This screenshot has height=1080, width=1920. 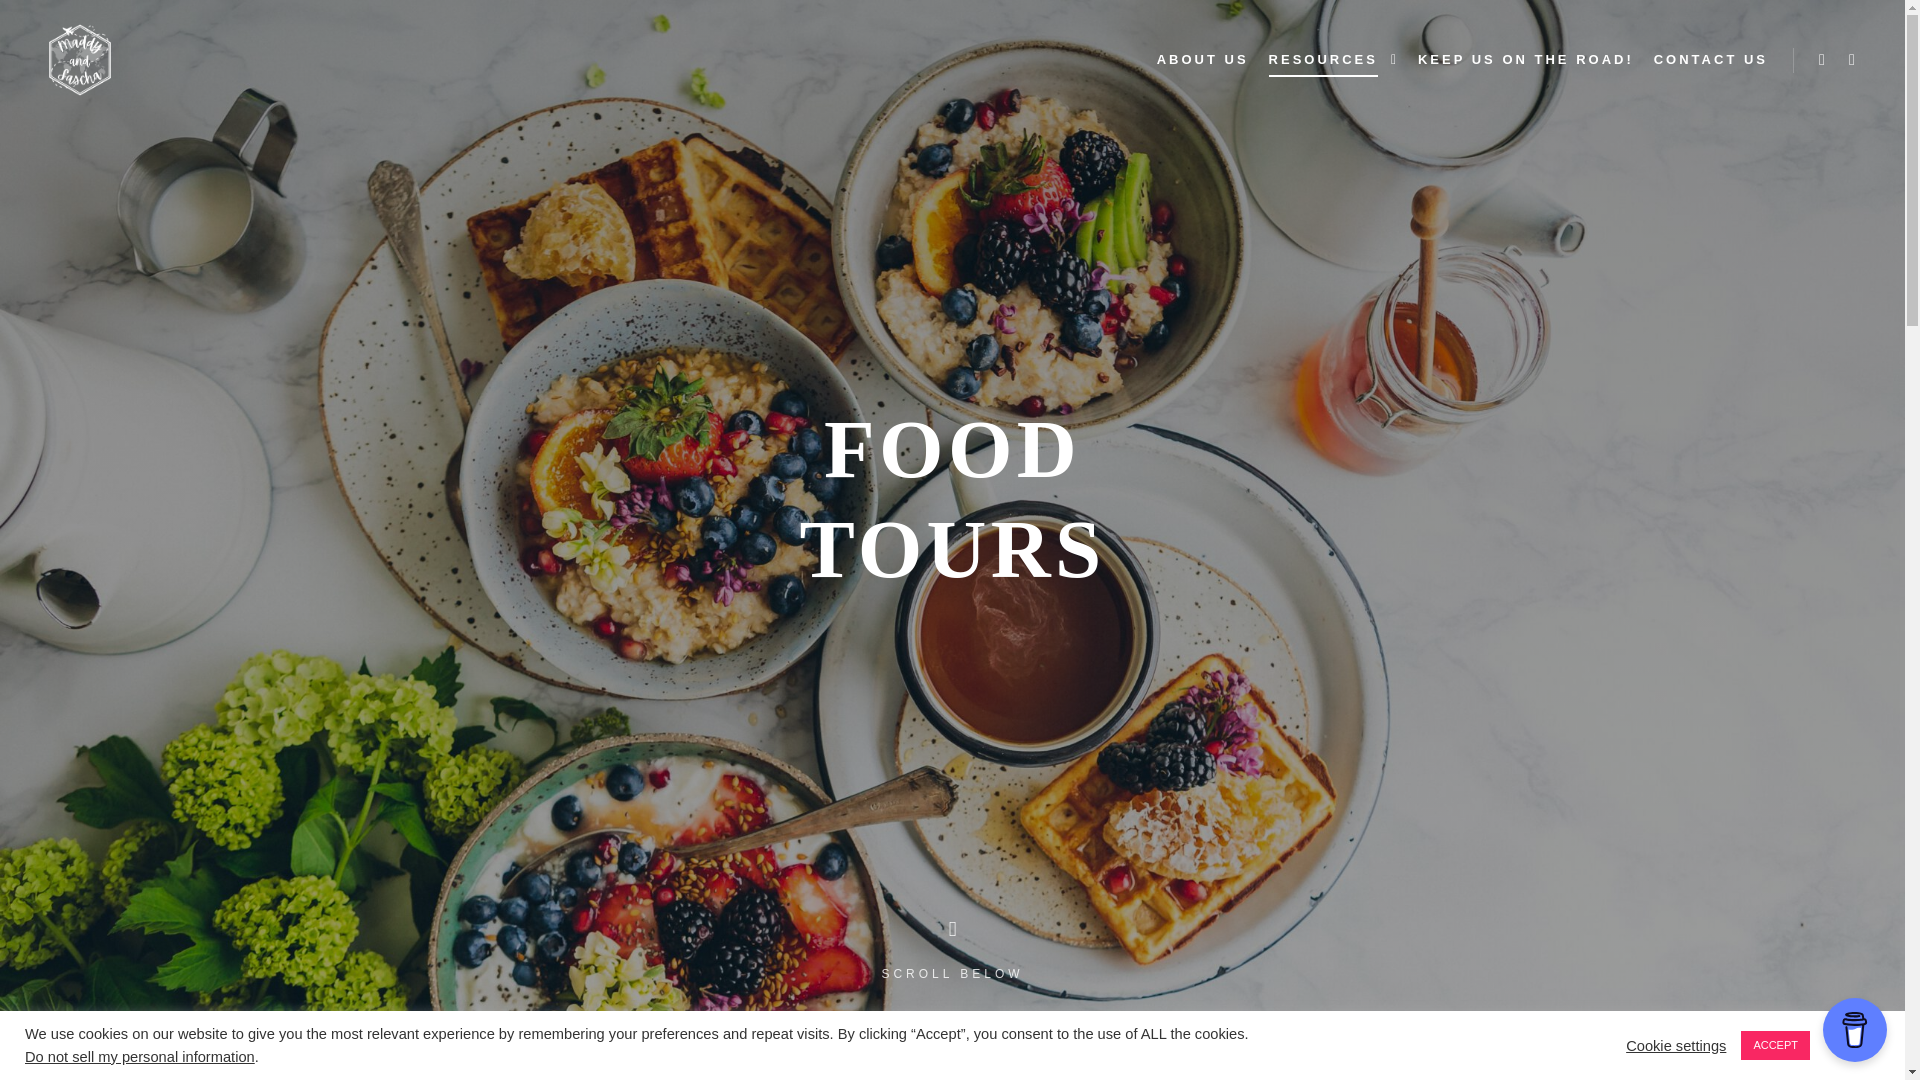 What do you see at coordinates (1822, 60) in the screenshot?
I see `Instagram` at bounding box center [1822, 60].